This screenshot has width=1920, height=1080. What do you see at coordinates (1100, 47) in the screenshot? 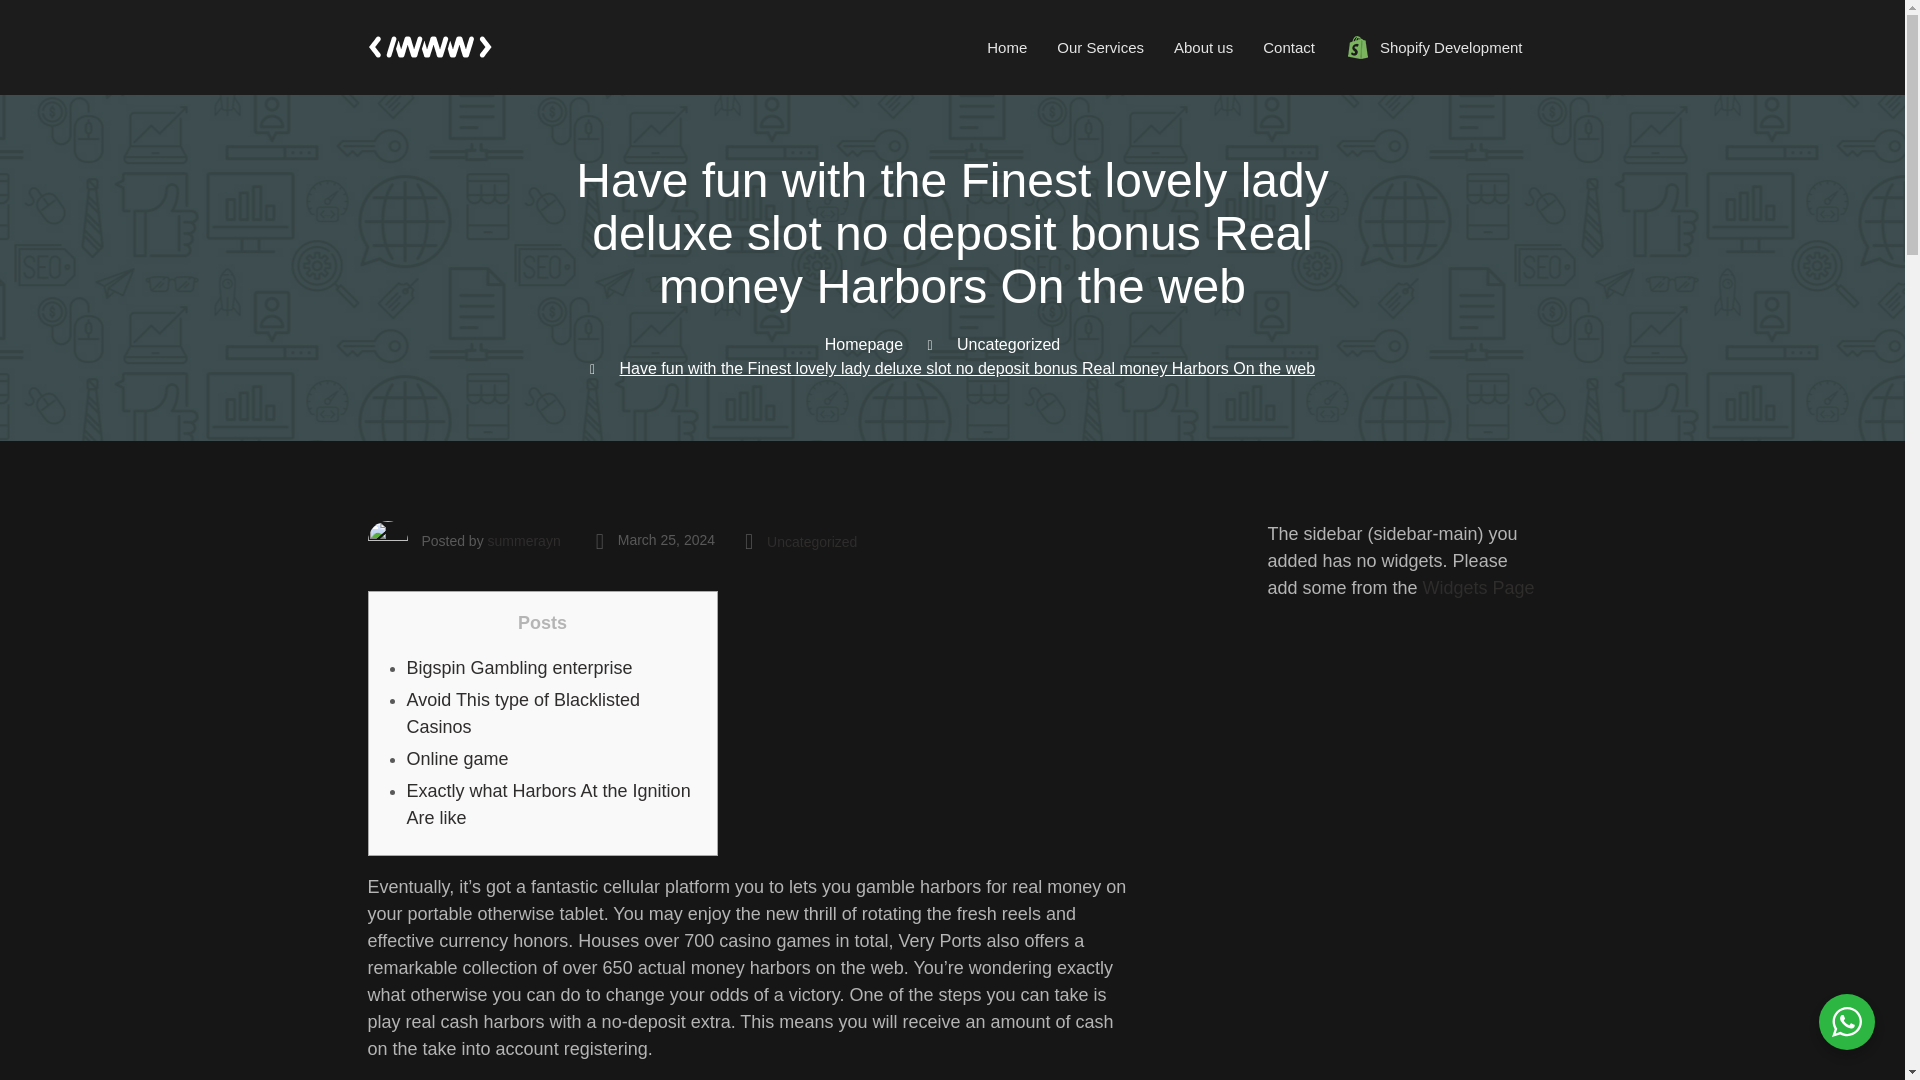
I see `Our Services` at bounding box center [1100, 47].